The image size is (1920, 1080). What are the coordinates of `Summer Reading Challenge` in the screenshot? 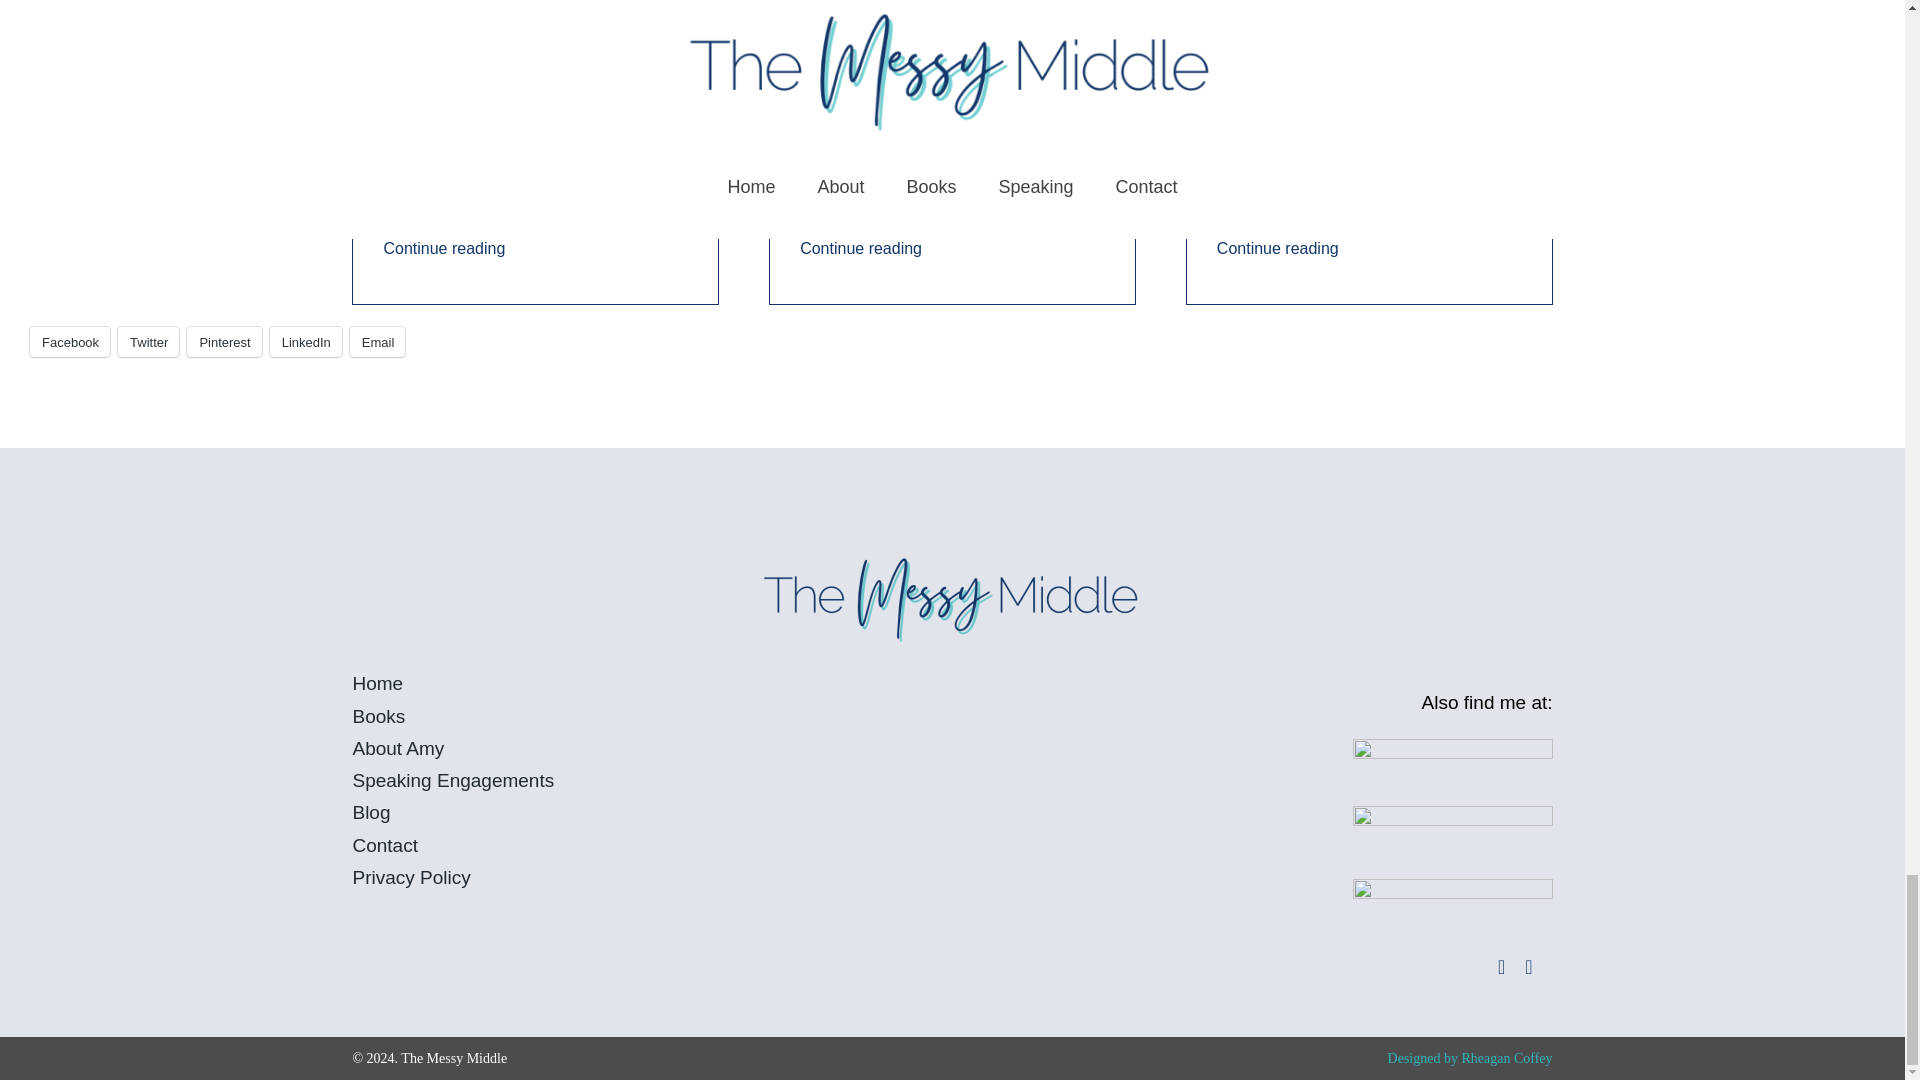 It's located at (919, 132).